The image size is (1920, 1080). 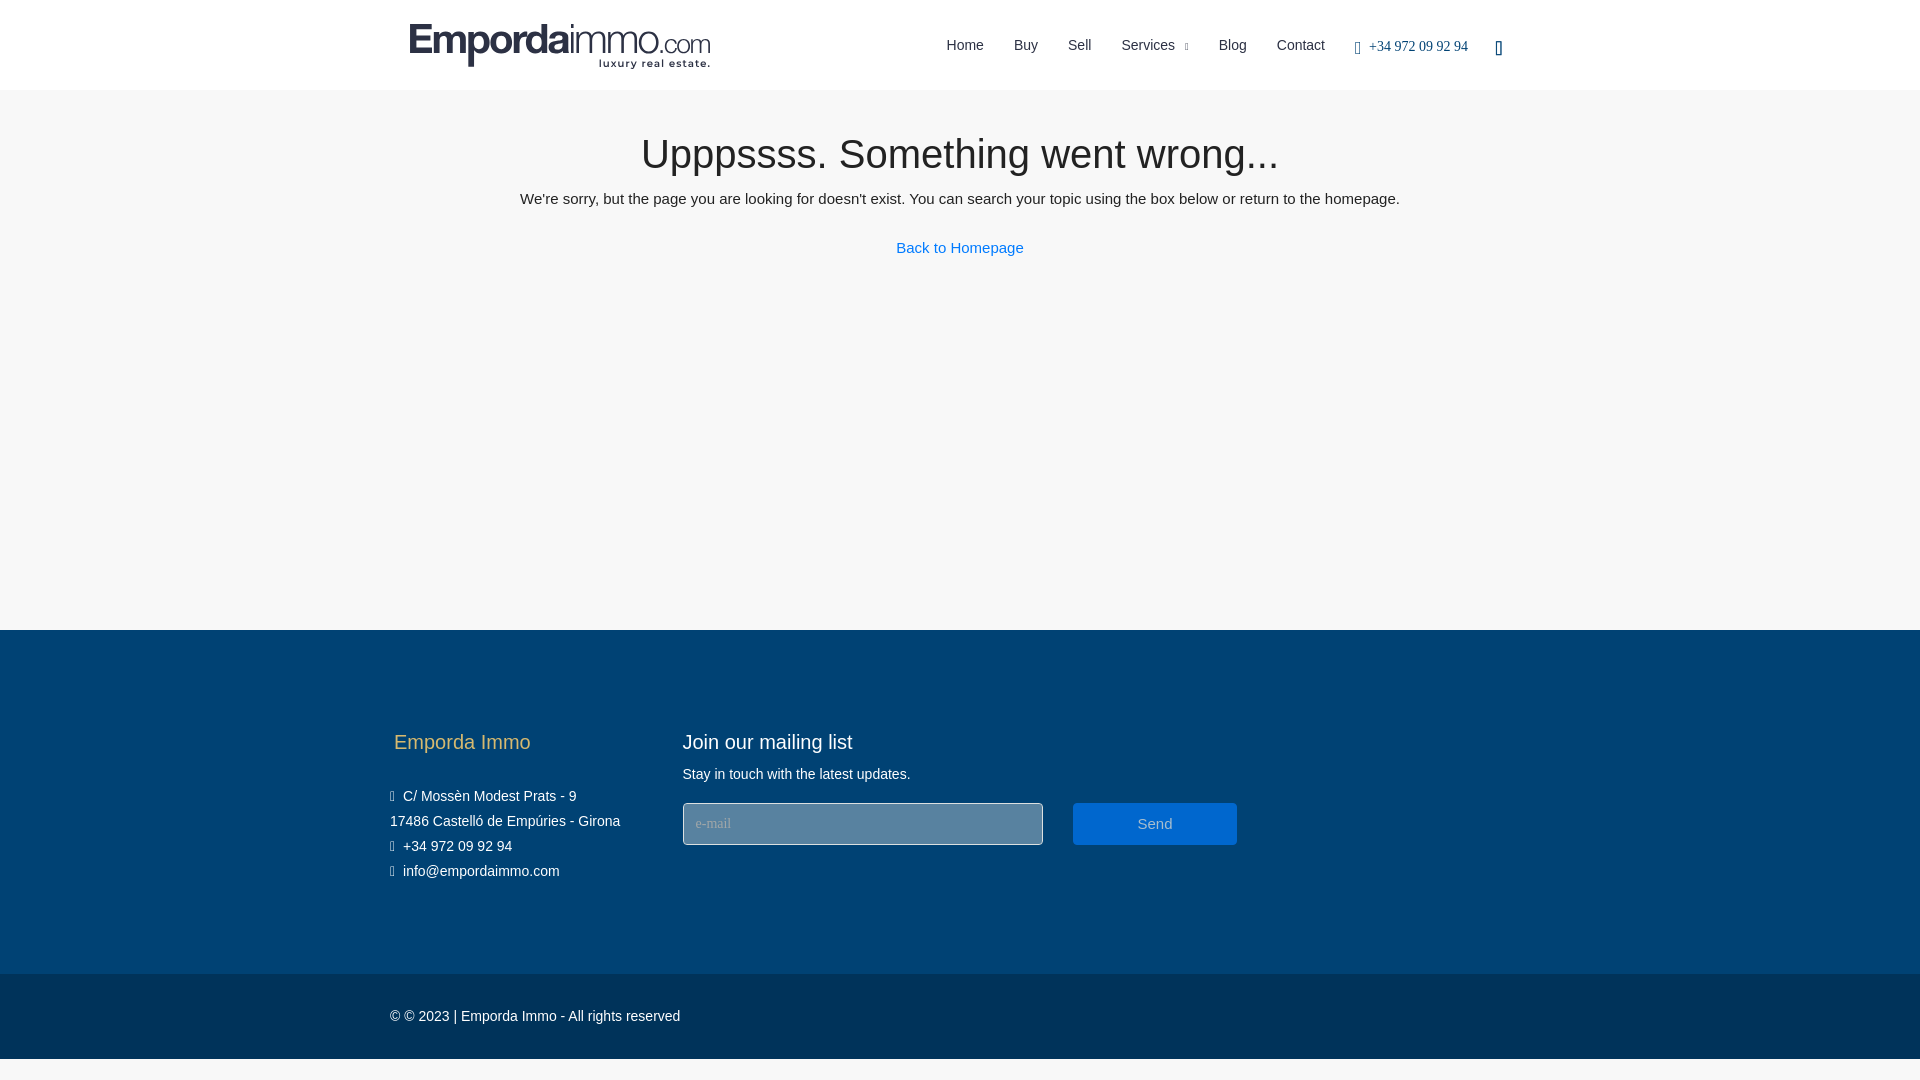 What do you see at coordinates (1154, 824) in the screenshot?
I see `Send` at bounding box center [1154, 824].